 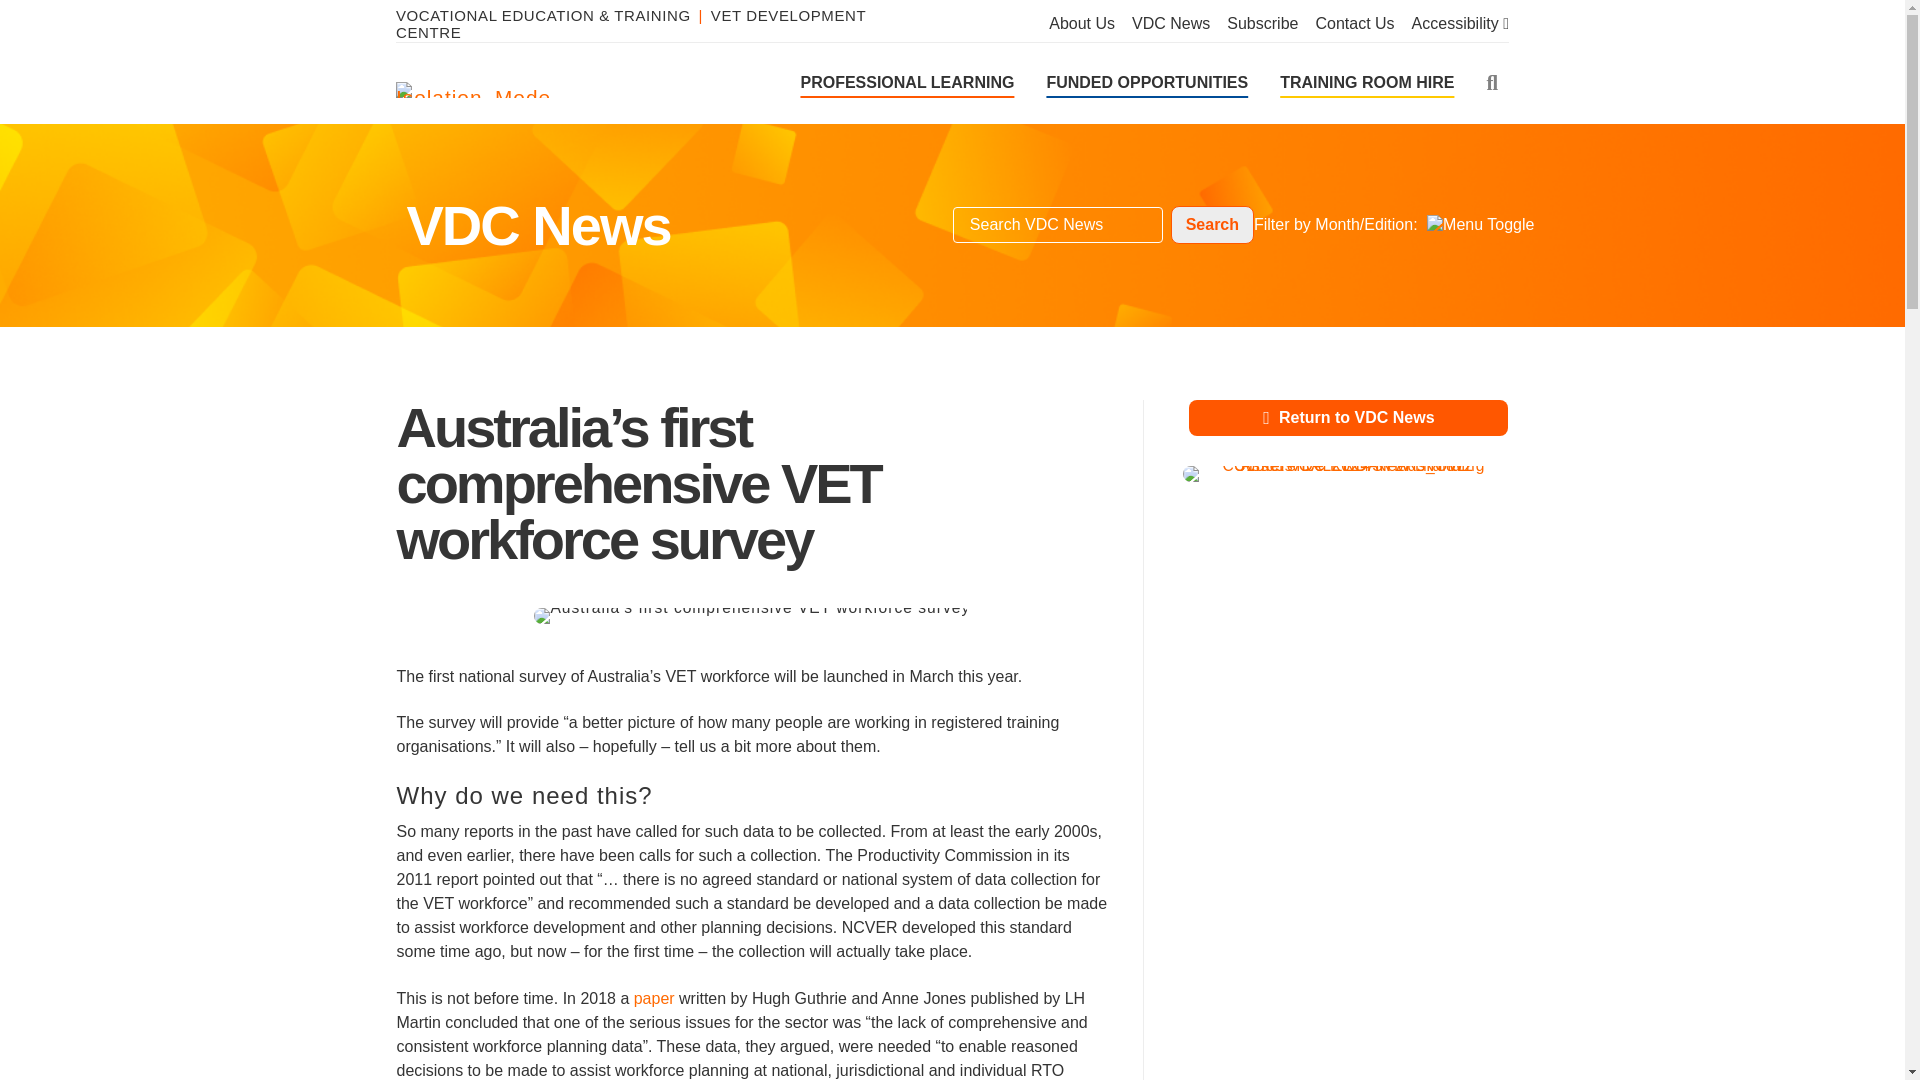 I want to click on Subscribe, so click(x=1262, y=24).